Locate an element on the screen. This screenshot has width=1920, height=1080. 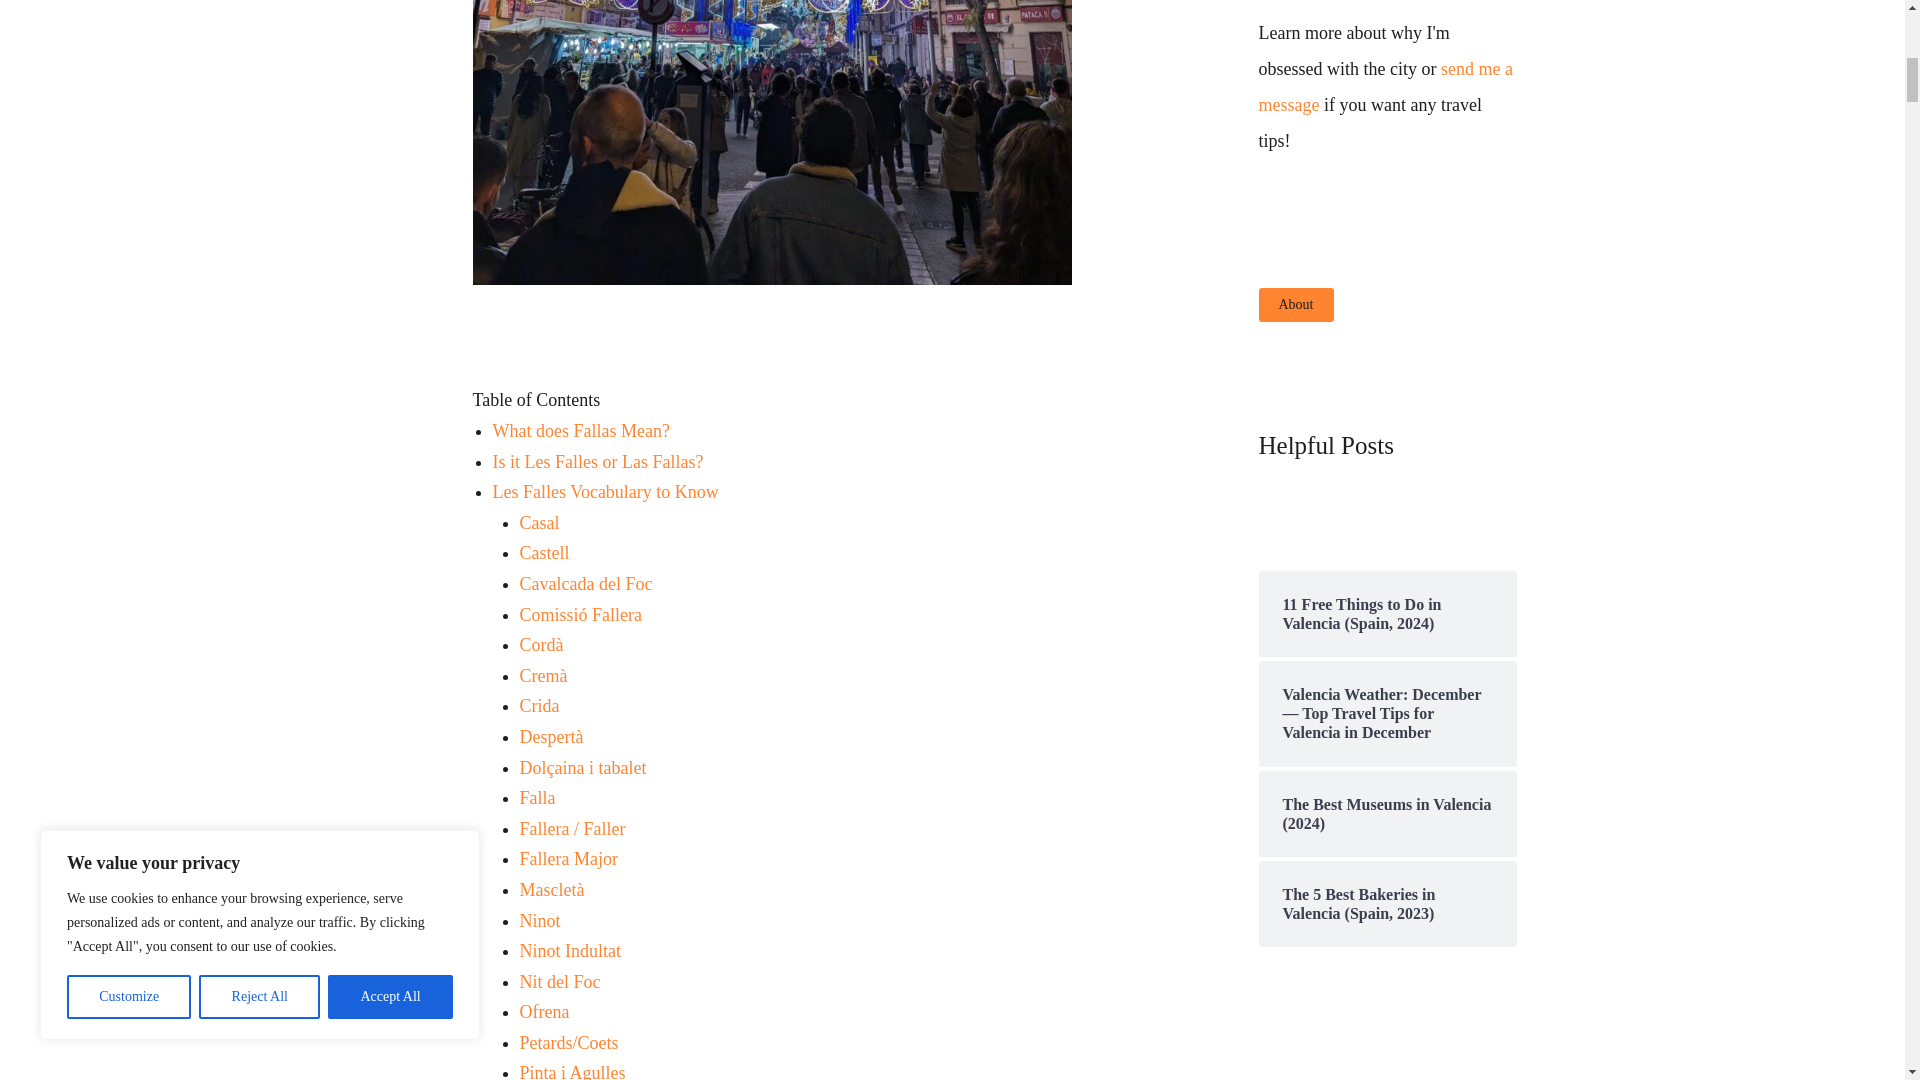
Casal is located at coordinates (540, 523).